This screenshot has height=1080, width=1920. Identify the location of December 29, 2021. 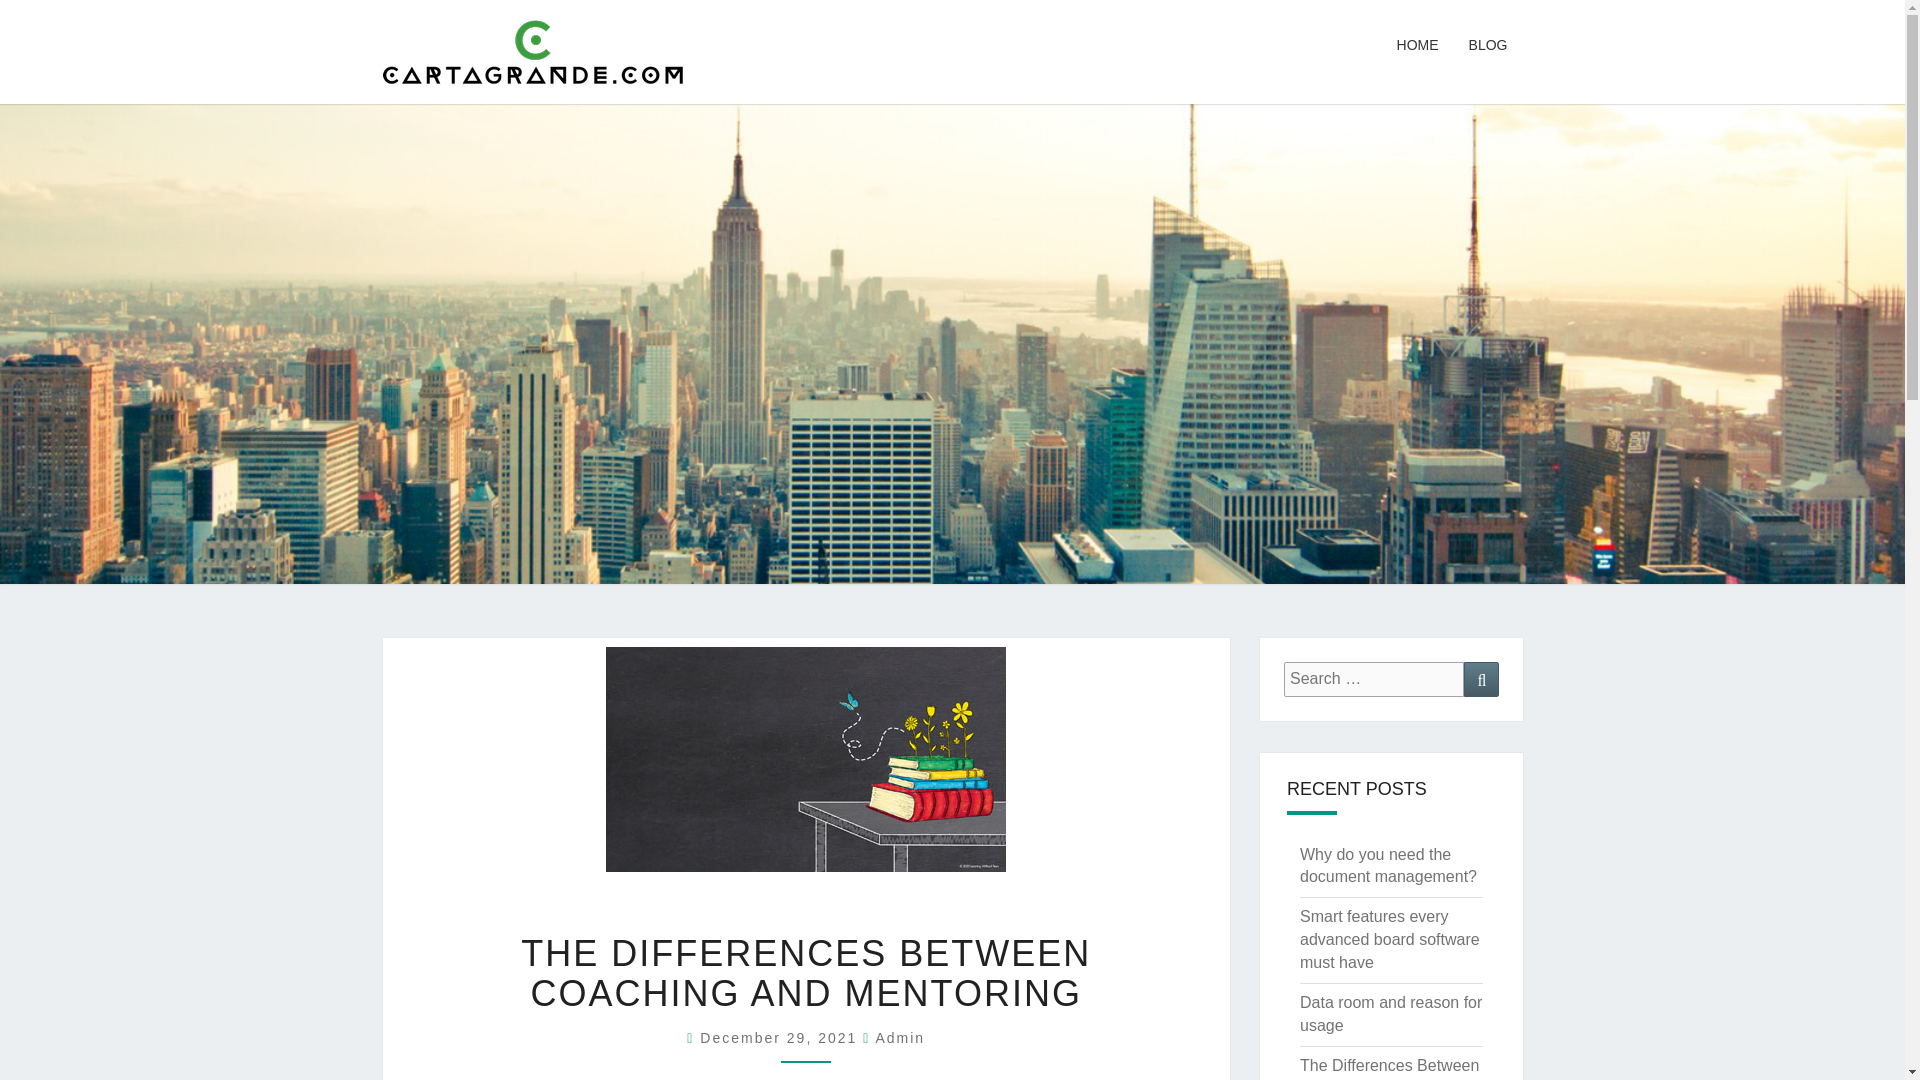
(781, 1038).